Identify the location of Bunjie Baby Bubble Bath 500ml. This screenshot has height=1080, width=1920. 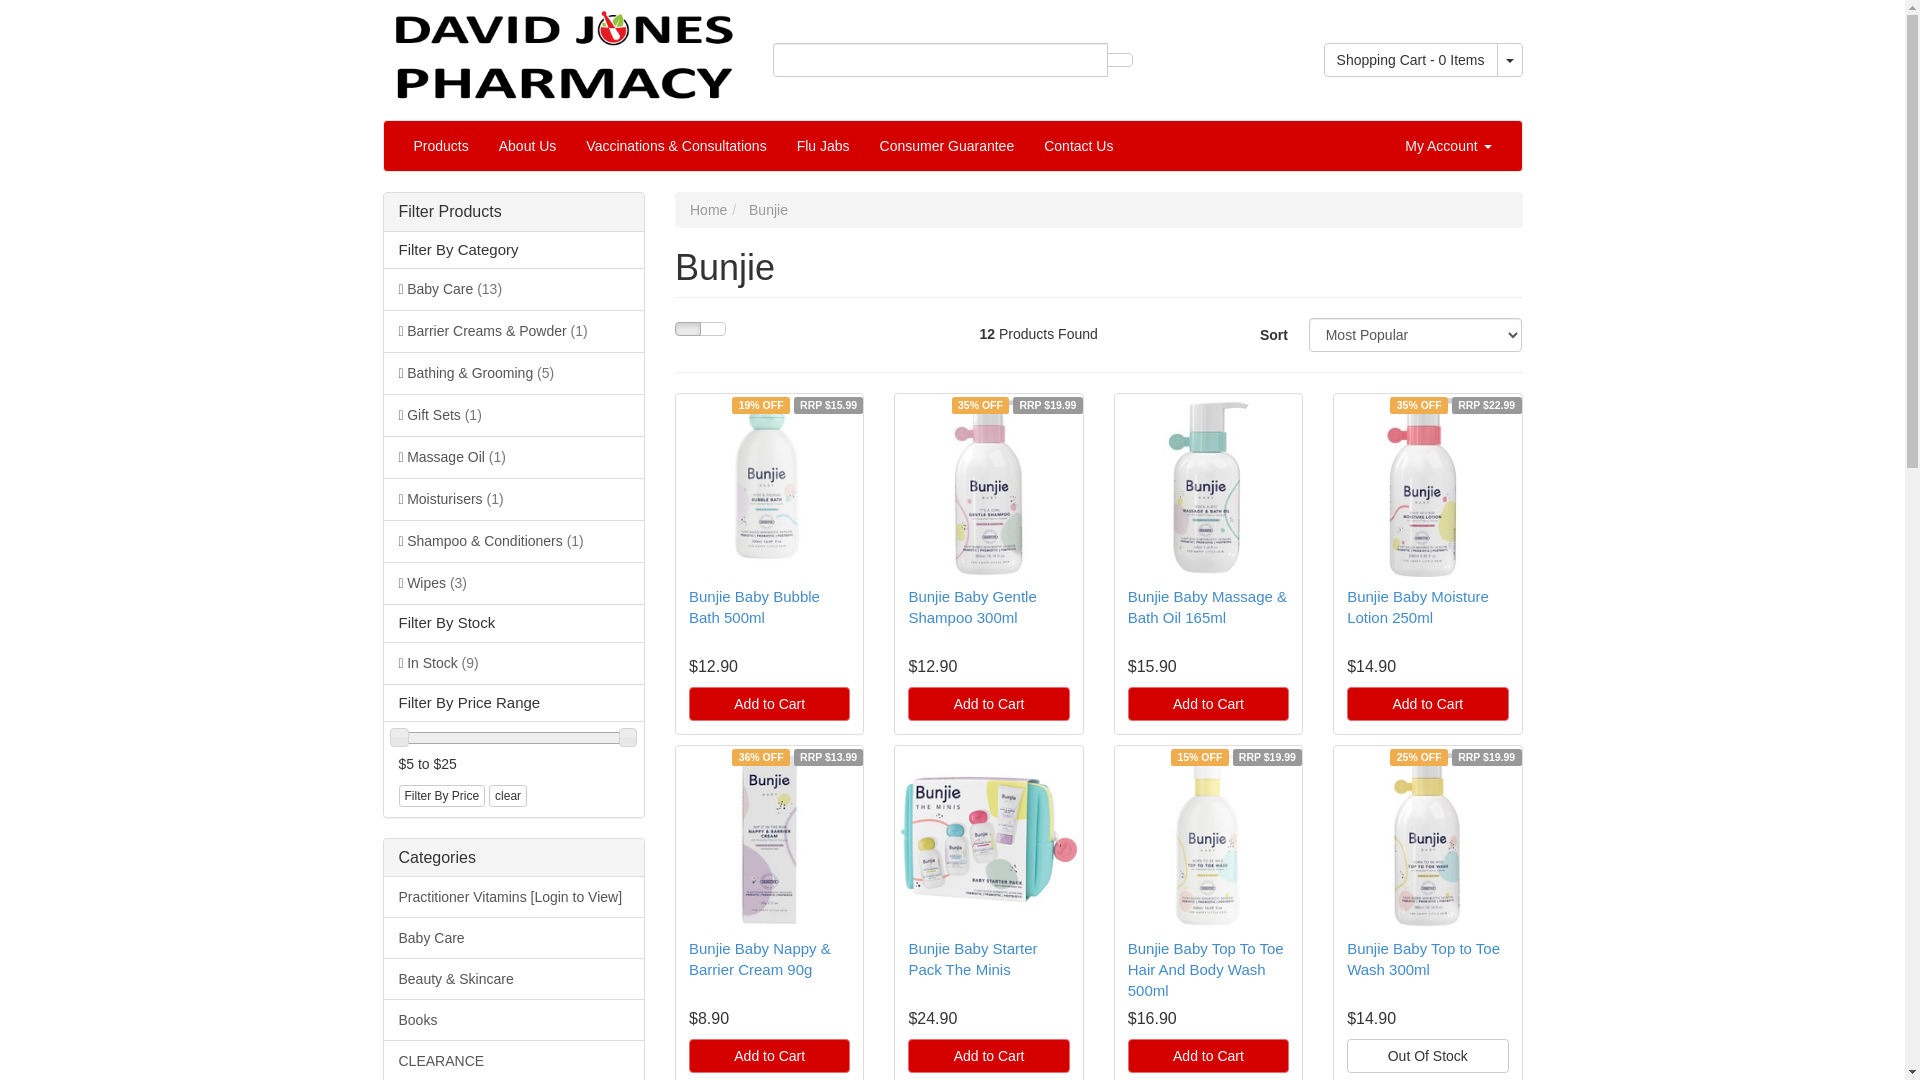
(754, 607).